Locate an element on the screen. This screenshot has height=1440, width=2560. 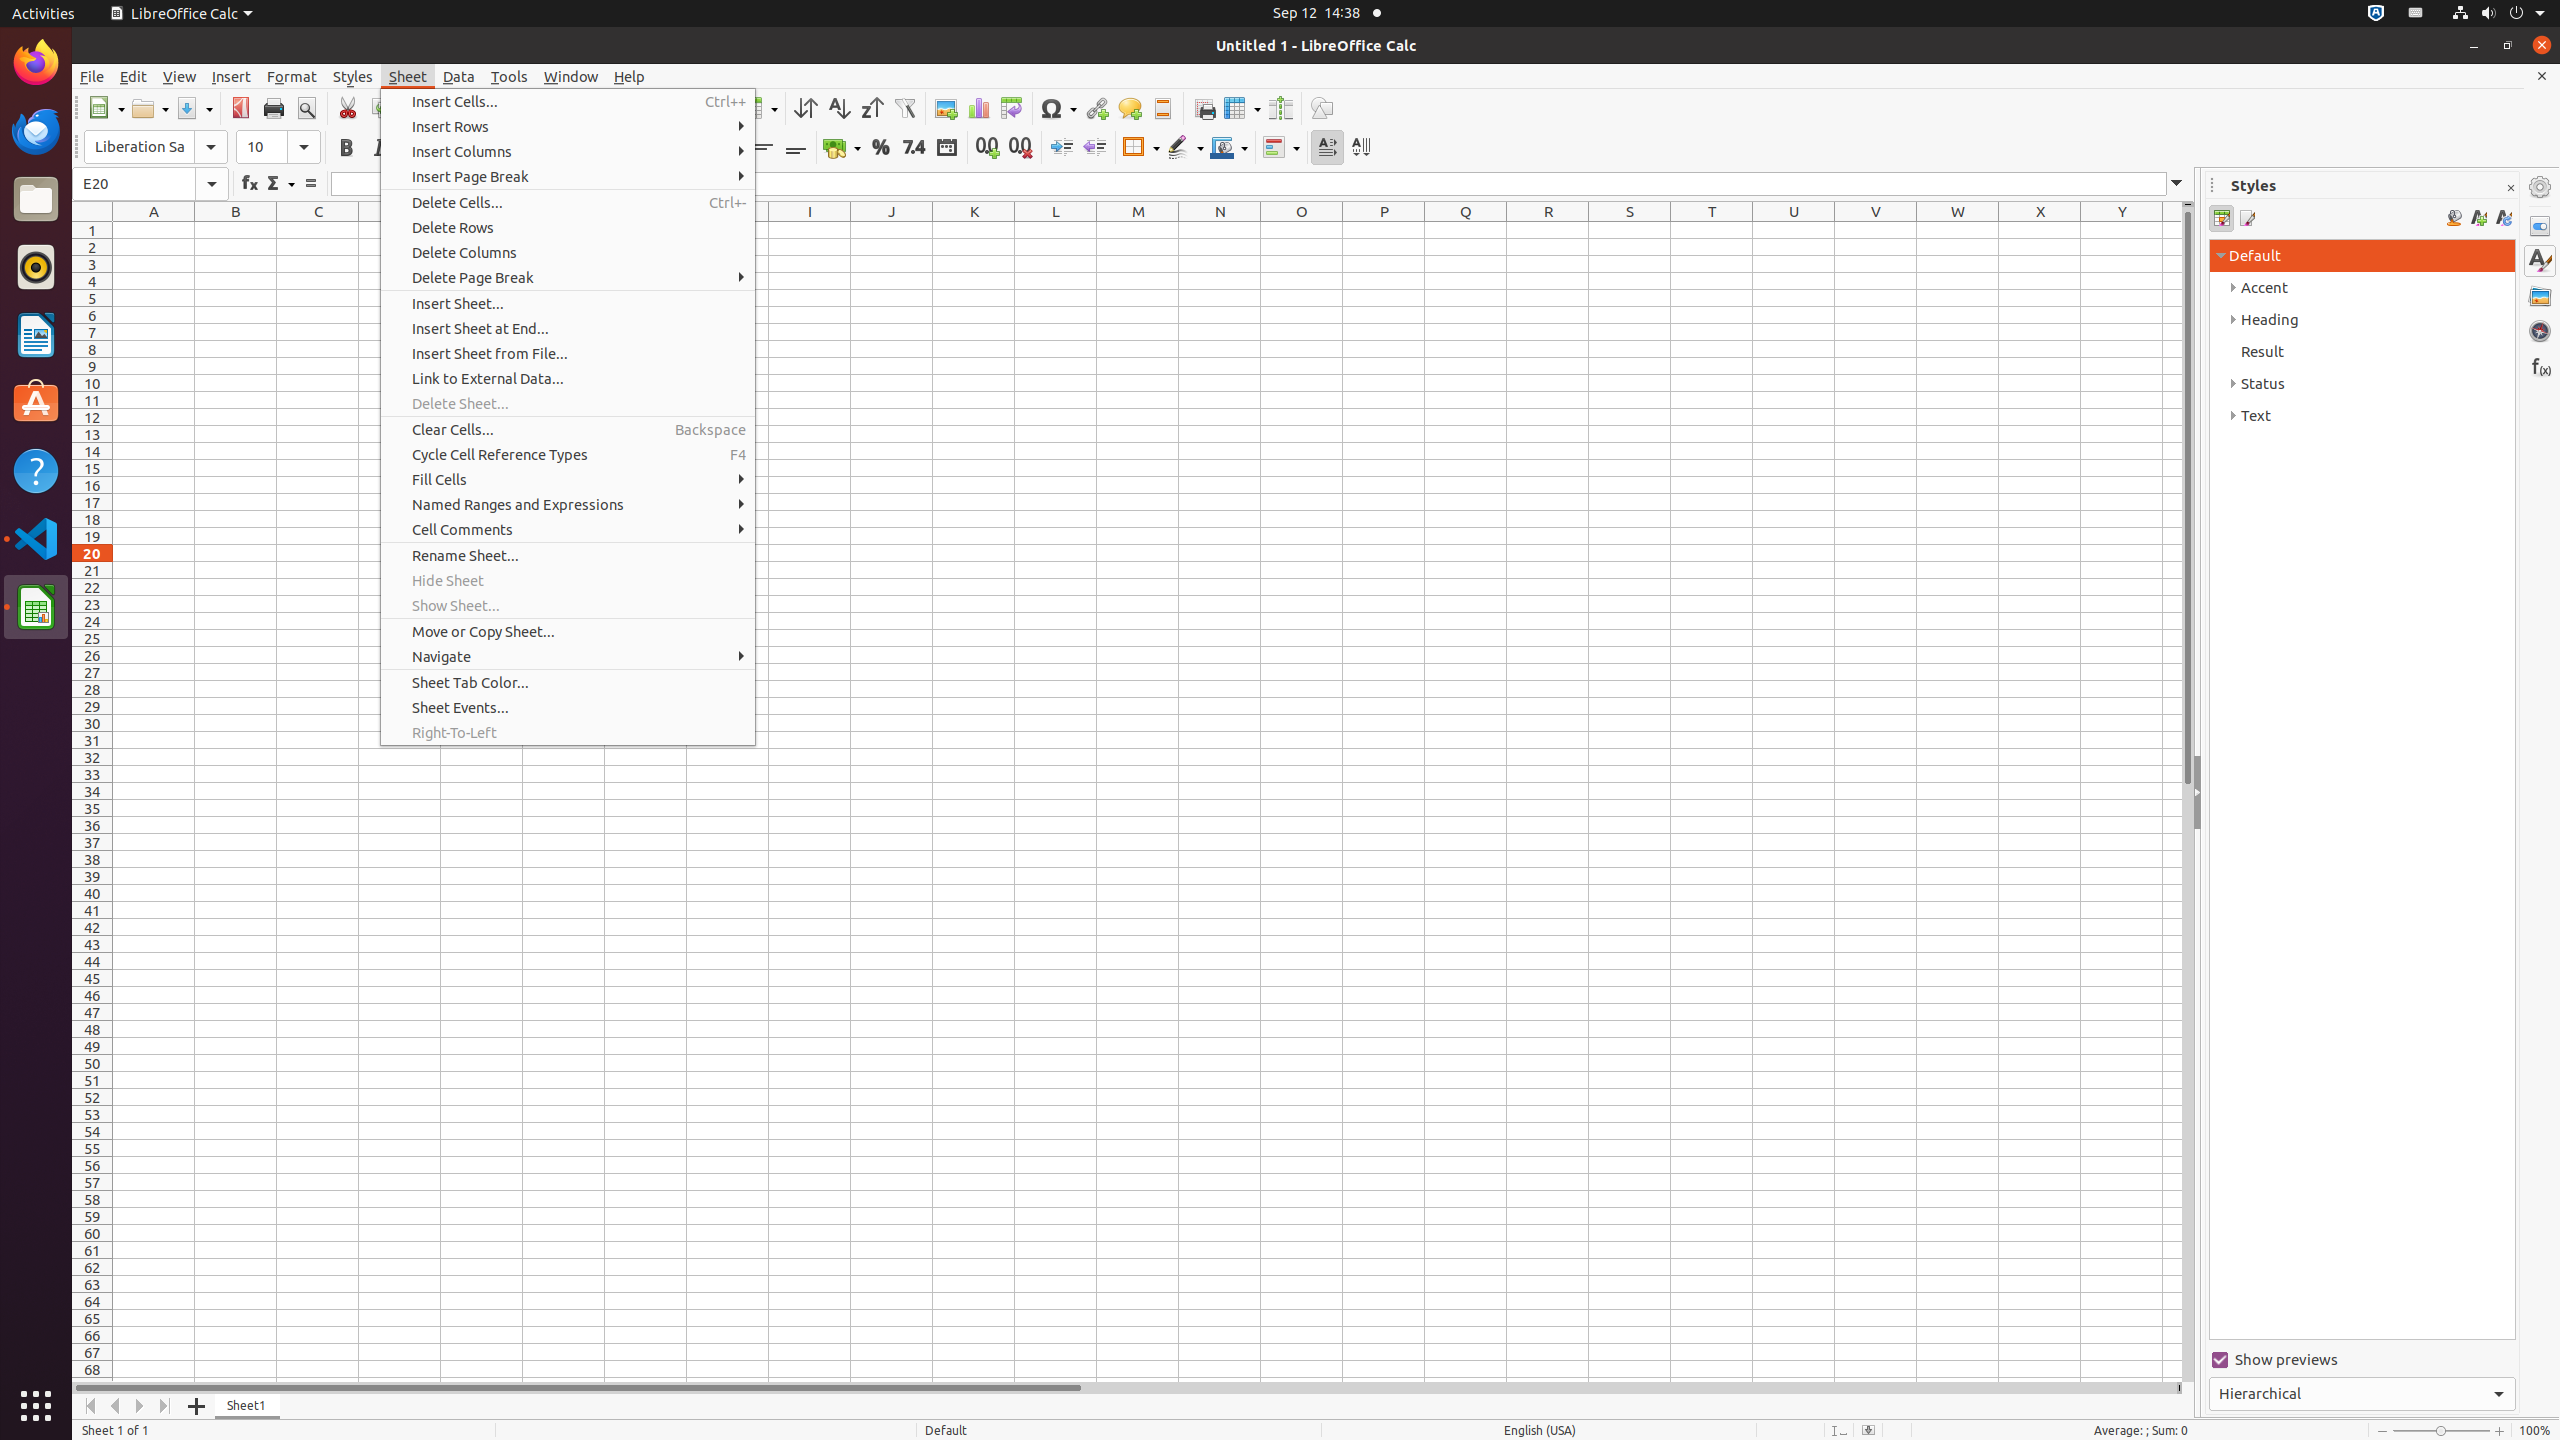
Insert Page Break is located at coordinates (568, 176).